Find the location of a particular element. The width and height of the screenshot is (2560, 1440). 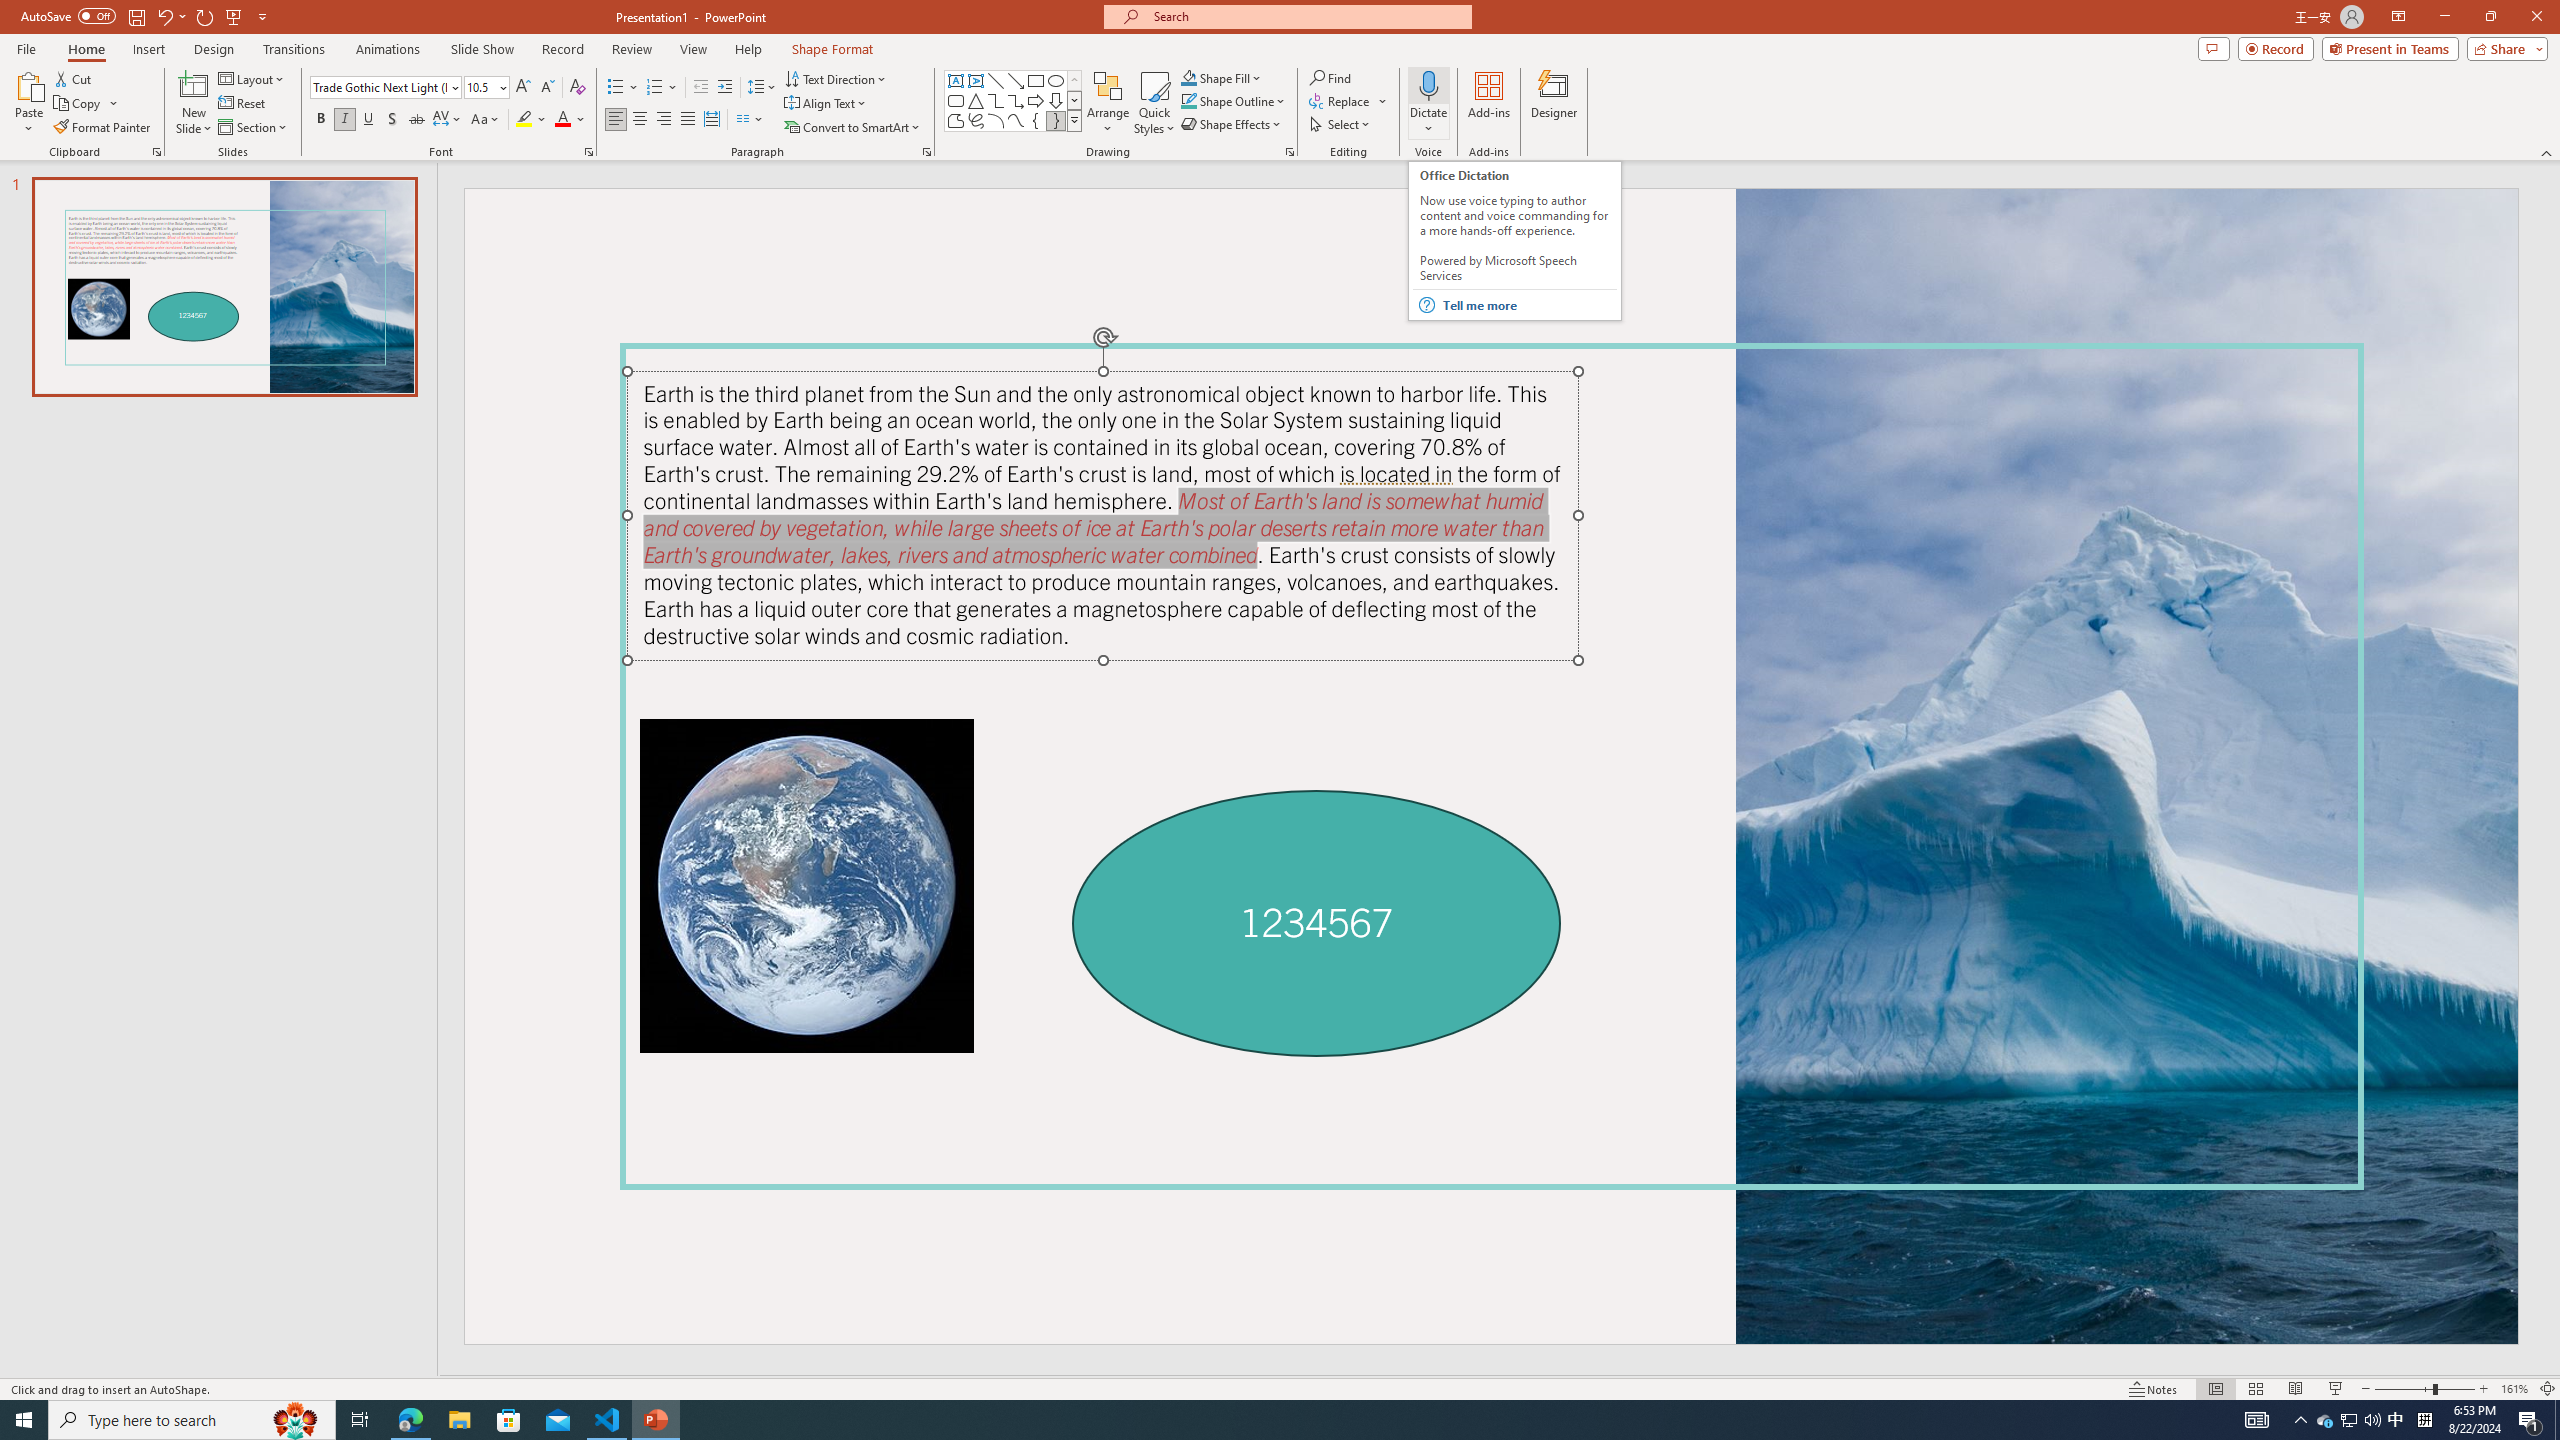

Zoom 161% is located at coordinates (2514, 1389).